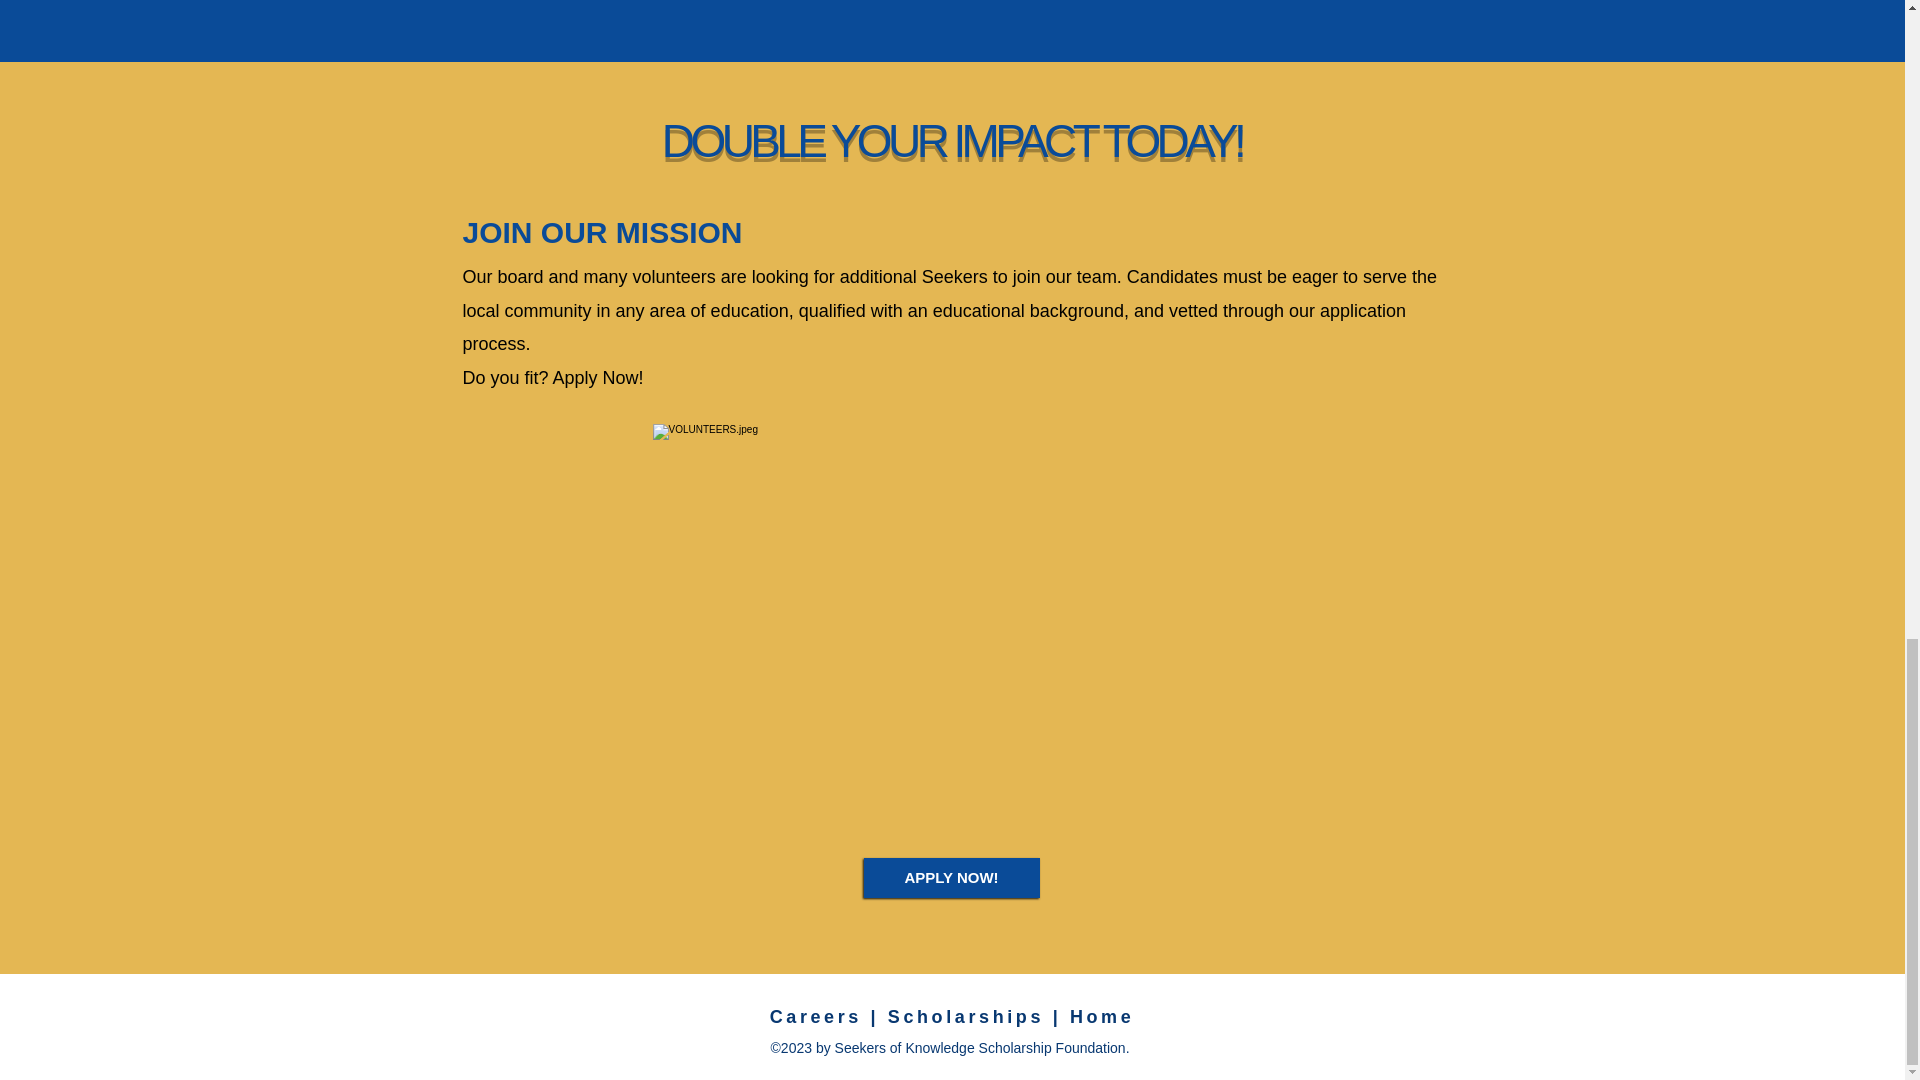 This screenshot has height=1080, width=1920. What do you see at coordinates (598, 378) in the screenshot?
I see `Apply Now!` at bounding box center [598, 378].